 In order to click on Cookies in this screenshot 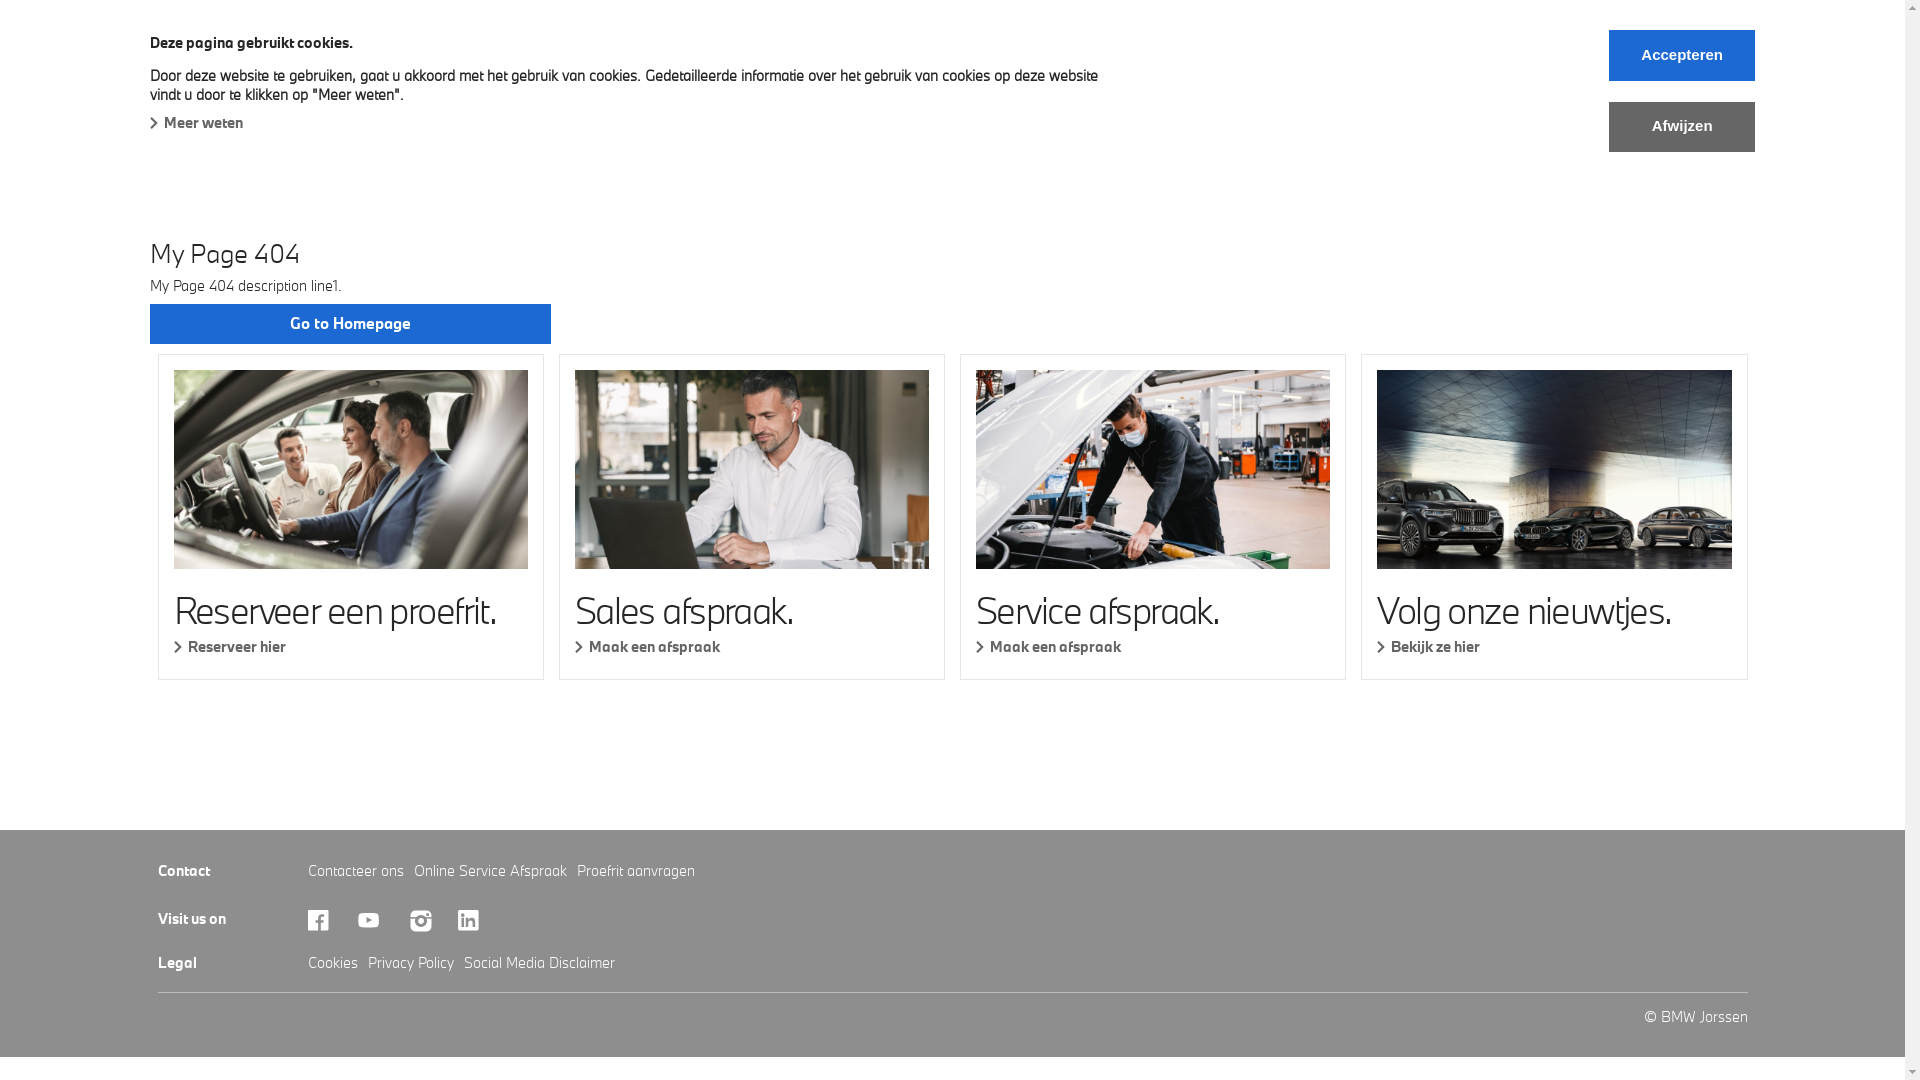, I will do `click(333, 962)`.